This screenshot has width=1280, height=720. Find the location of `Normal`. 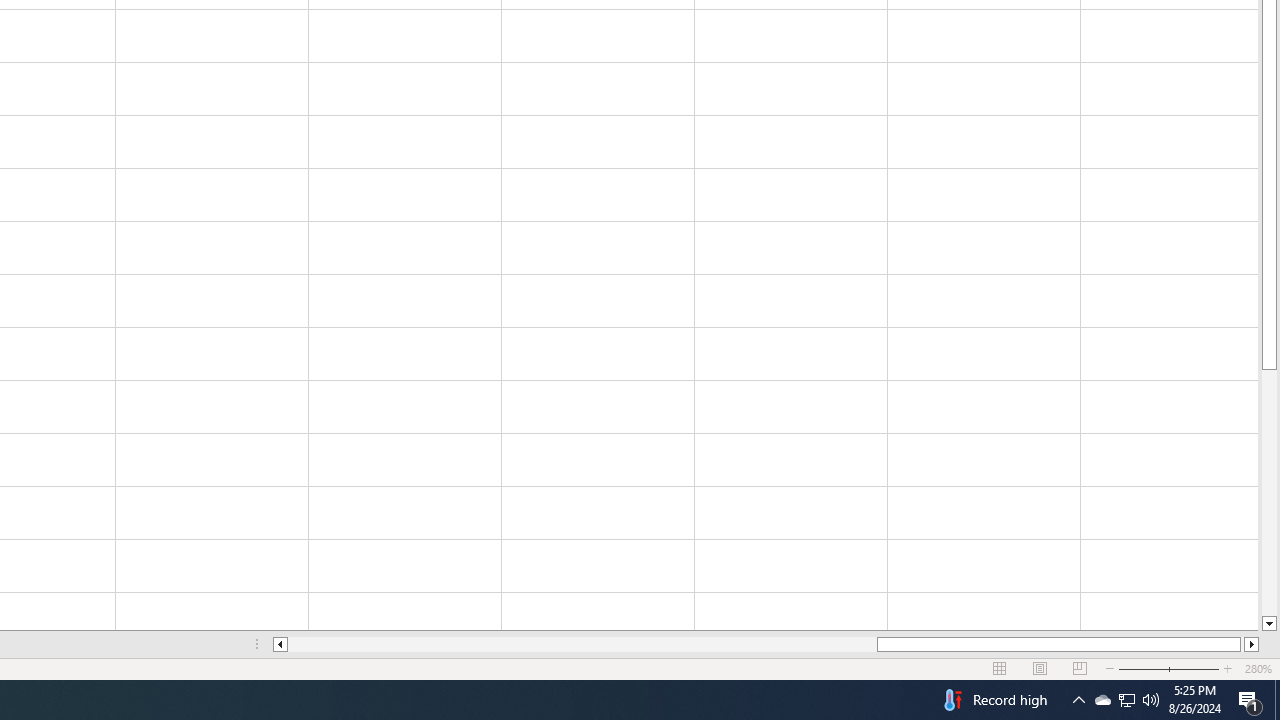

Normal is located at coordinates (1000, 668).